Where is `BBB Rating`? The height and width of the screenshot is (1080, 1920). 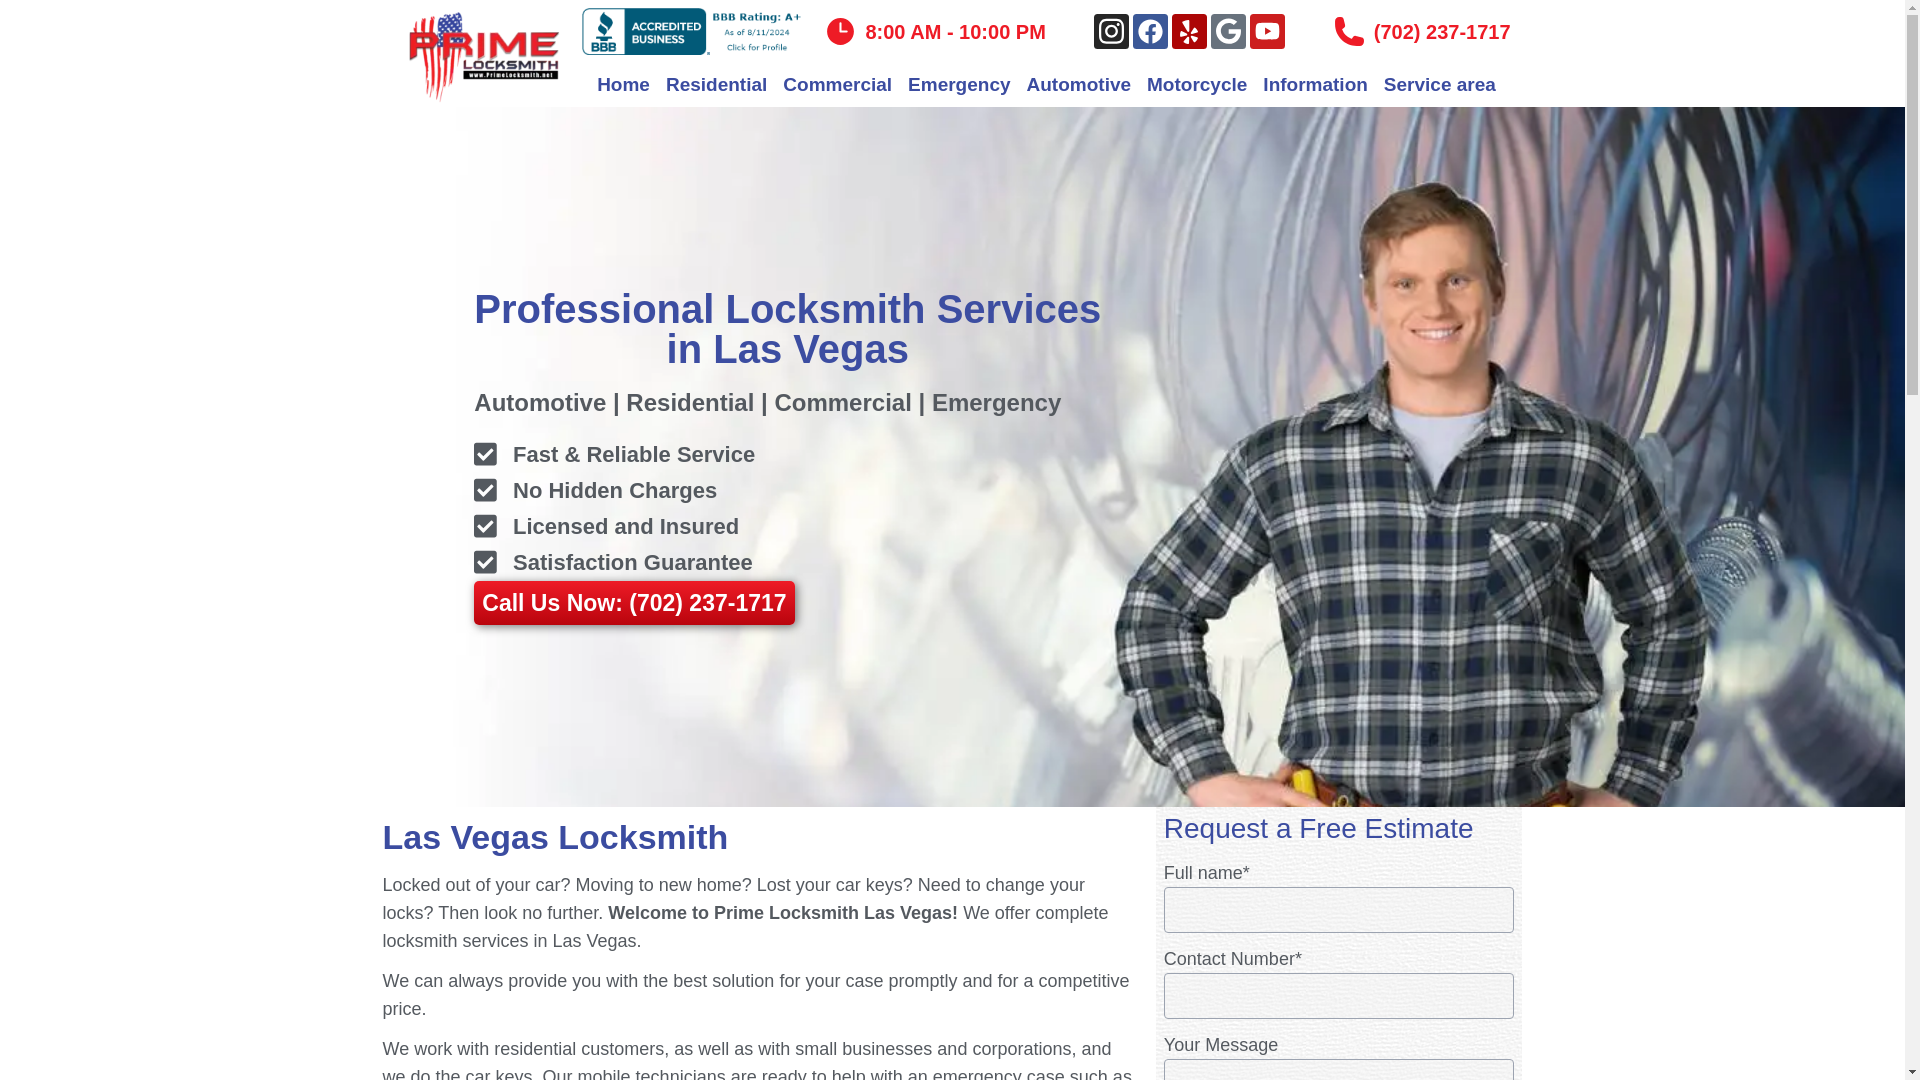 BBB Rating is located at coordinates (694, 31).